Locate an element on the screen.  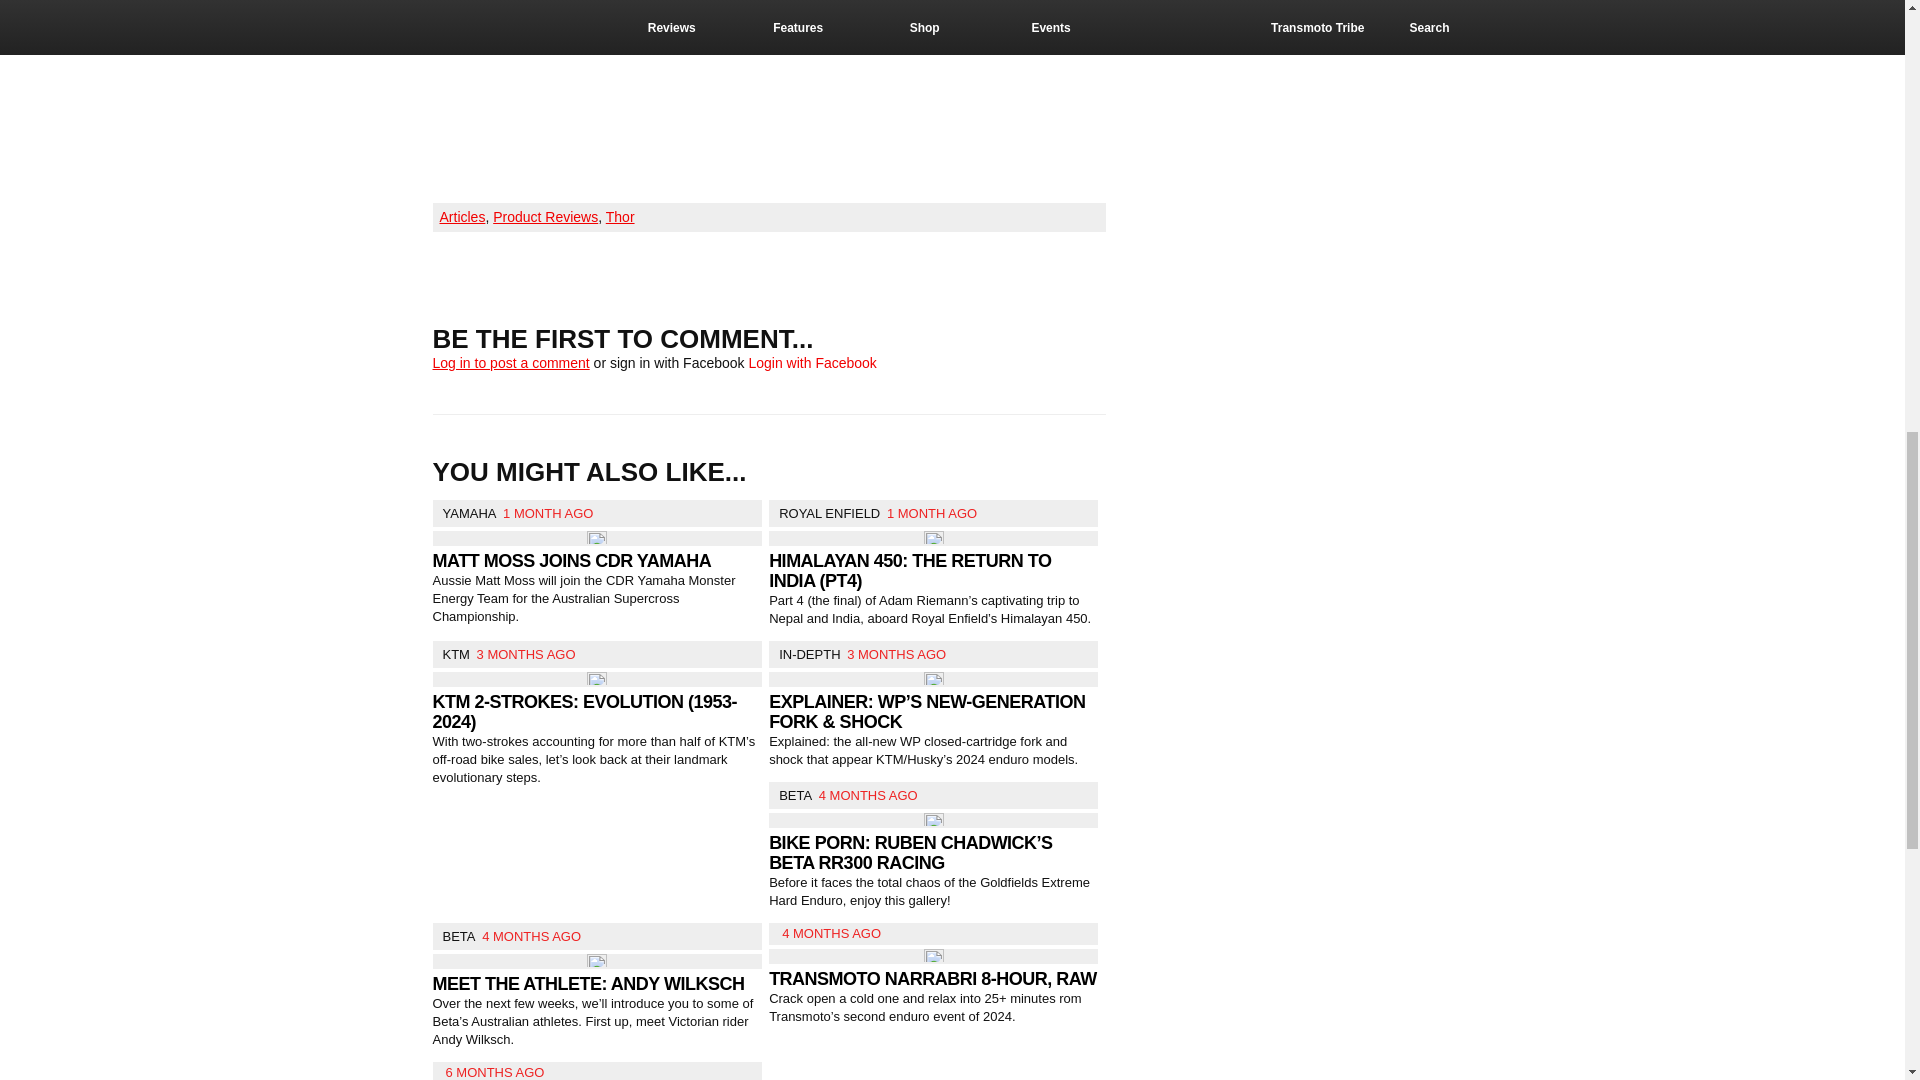
Thor is located at coordinates (620, 216).